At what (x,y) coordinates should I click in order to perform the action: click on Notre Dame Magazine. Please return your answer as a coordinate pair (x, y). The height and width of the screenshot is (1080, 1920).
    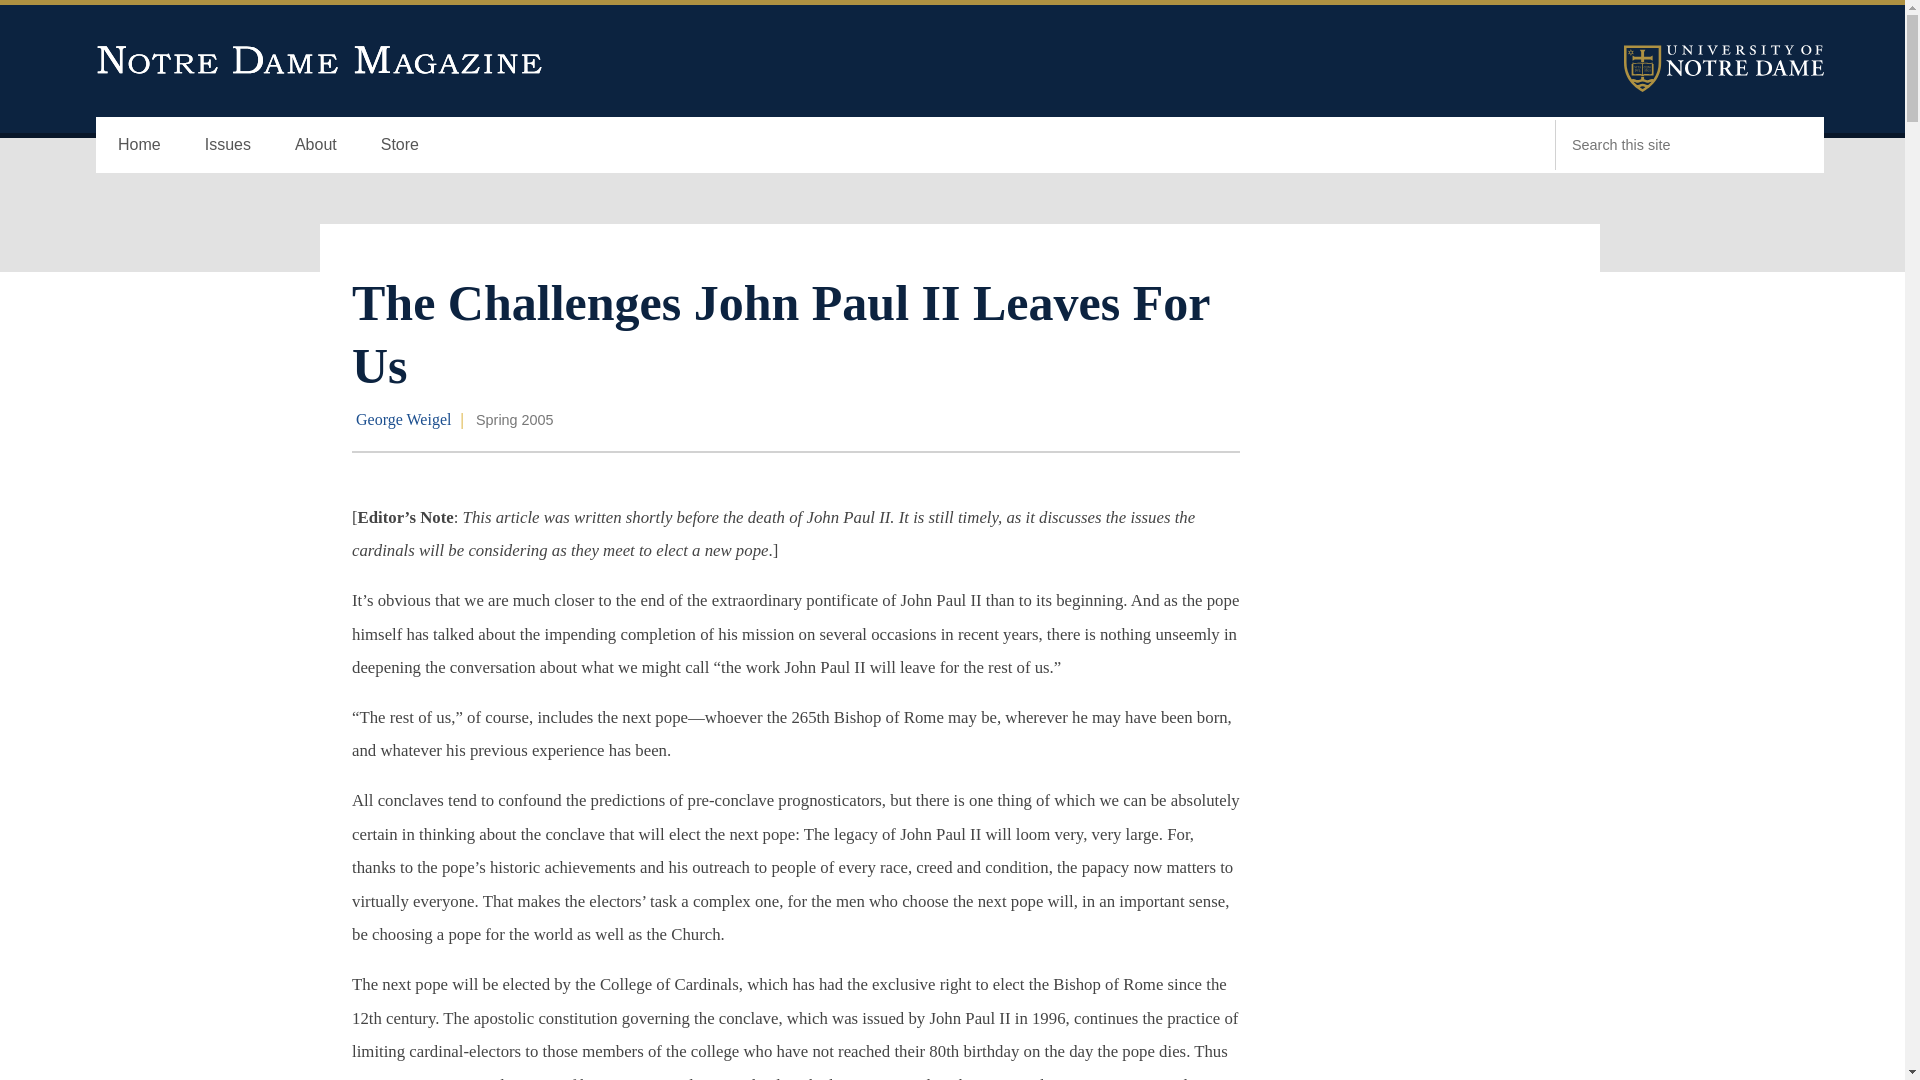
    Looking at the image, I should click on (320, 60).